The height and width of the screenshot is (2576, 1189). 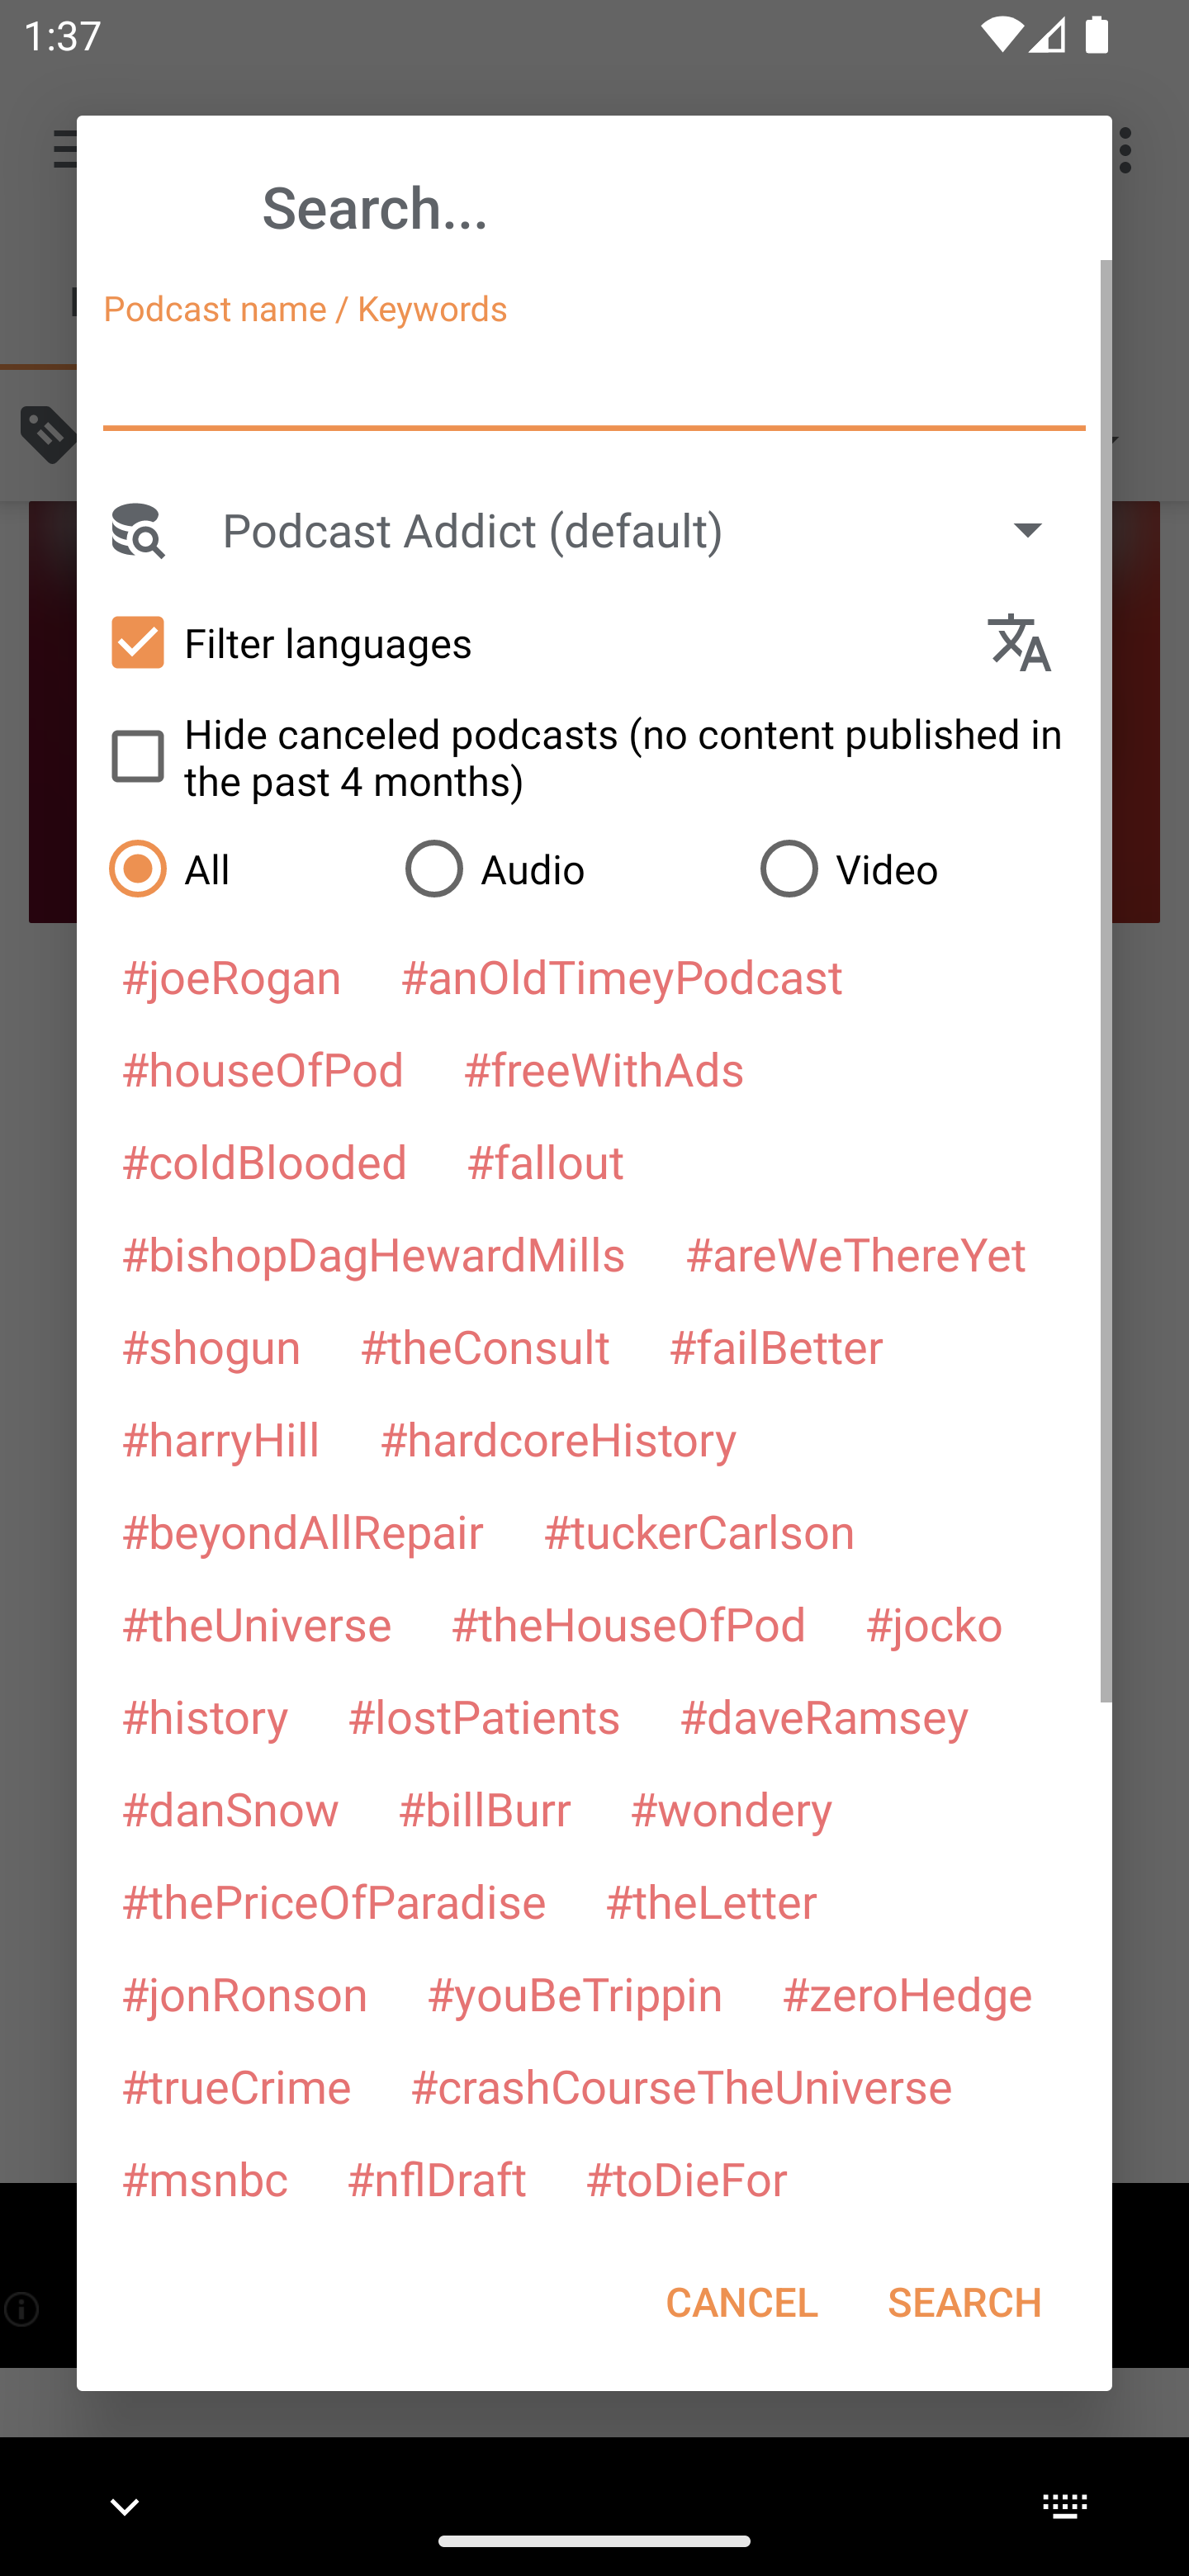 What do you see at coordinates (210, 1346) in the screenshot?
I see `#shogun` at bounding box center [210, 1346].